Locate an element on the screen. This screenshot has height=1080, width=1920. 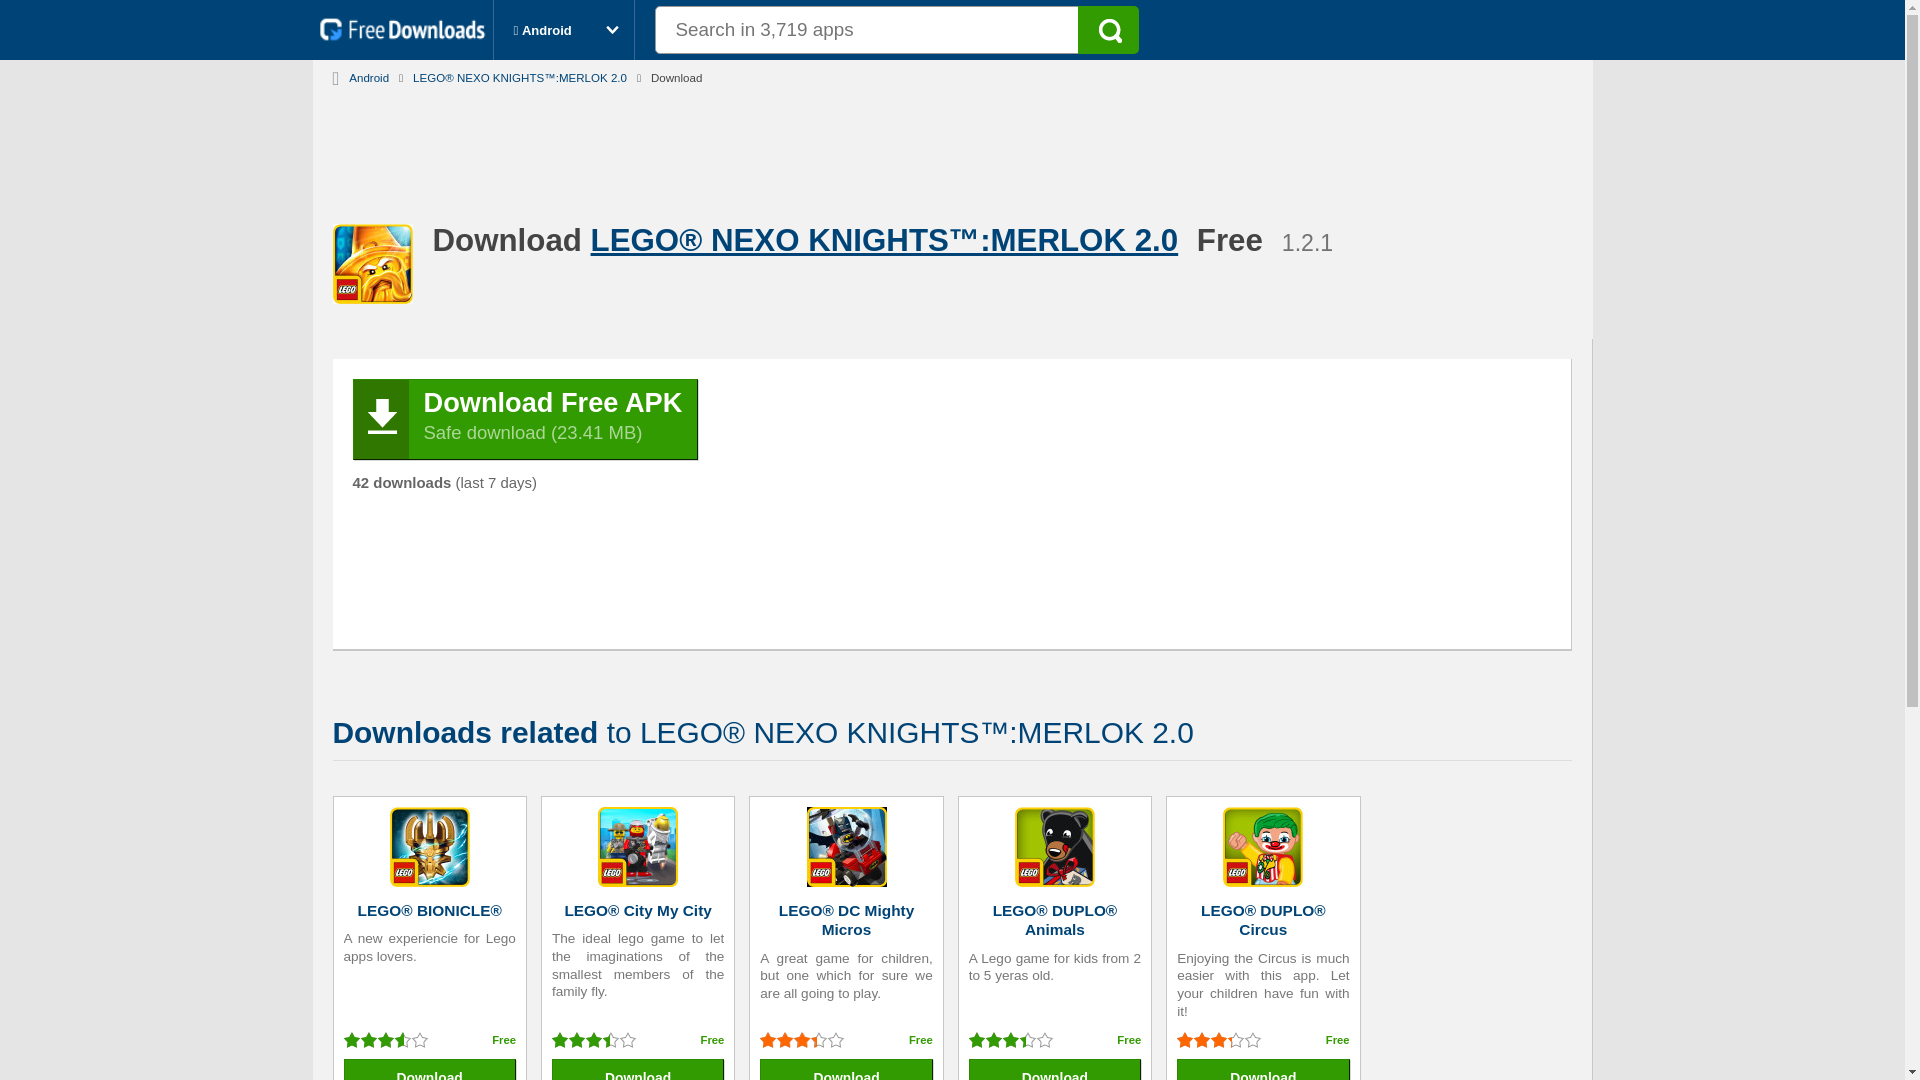
Download is located at coordinates (846, 1070).